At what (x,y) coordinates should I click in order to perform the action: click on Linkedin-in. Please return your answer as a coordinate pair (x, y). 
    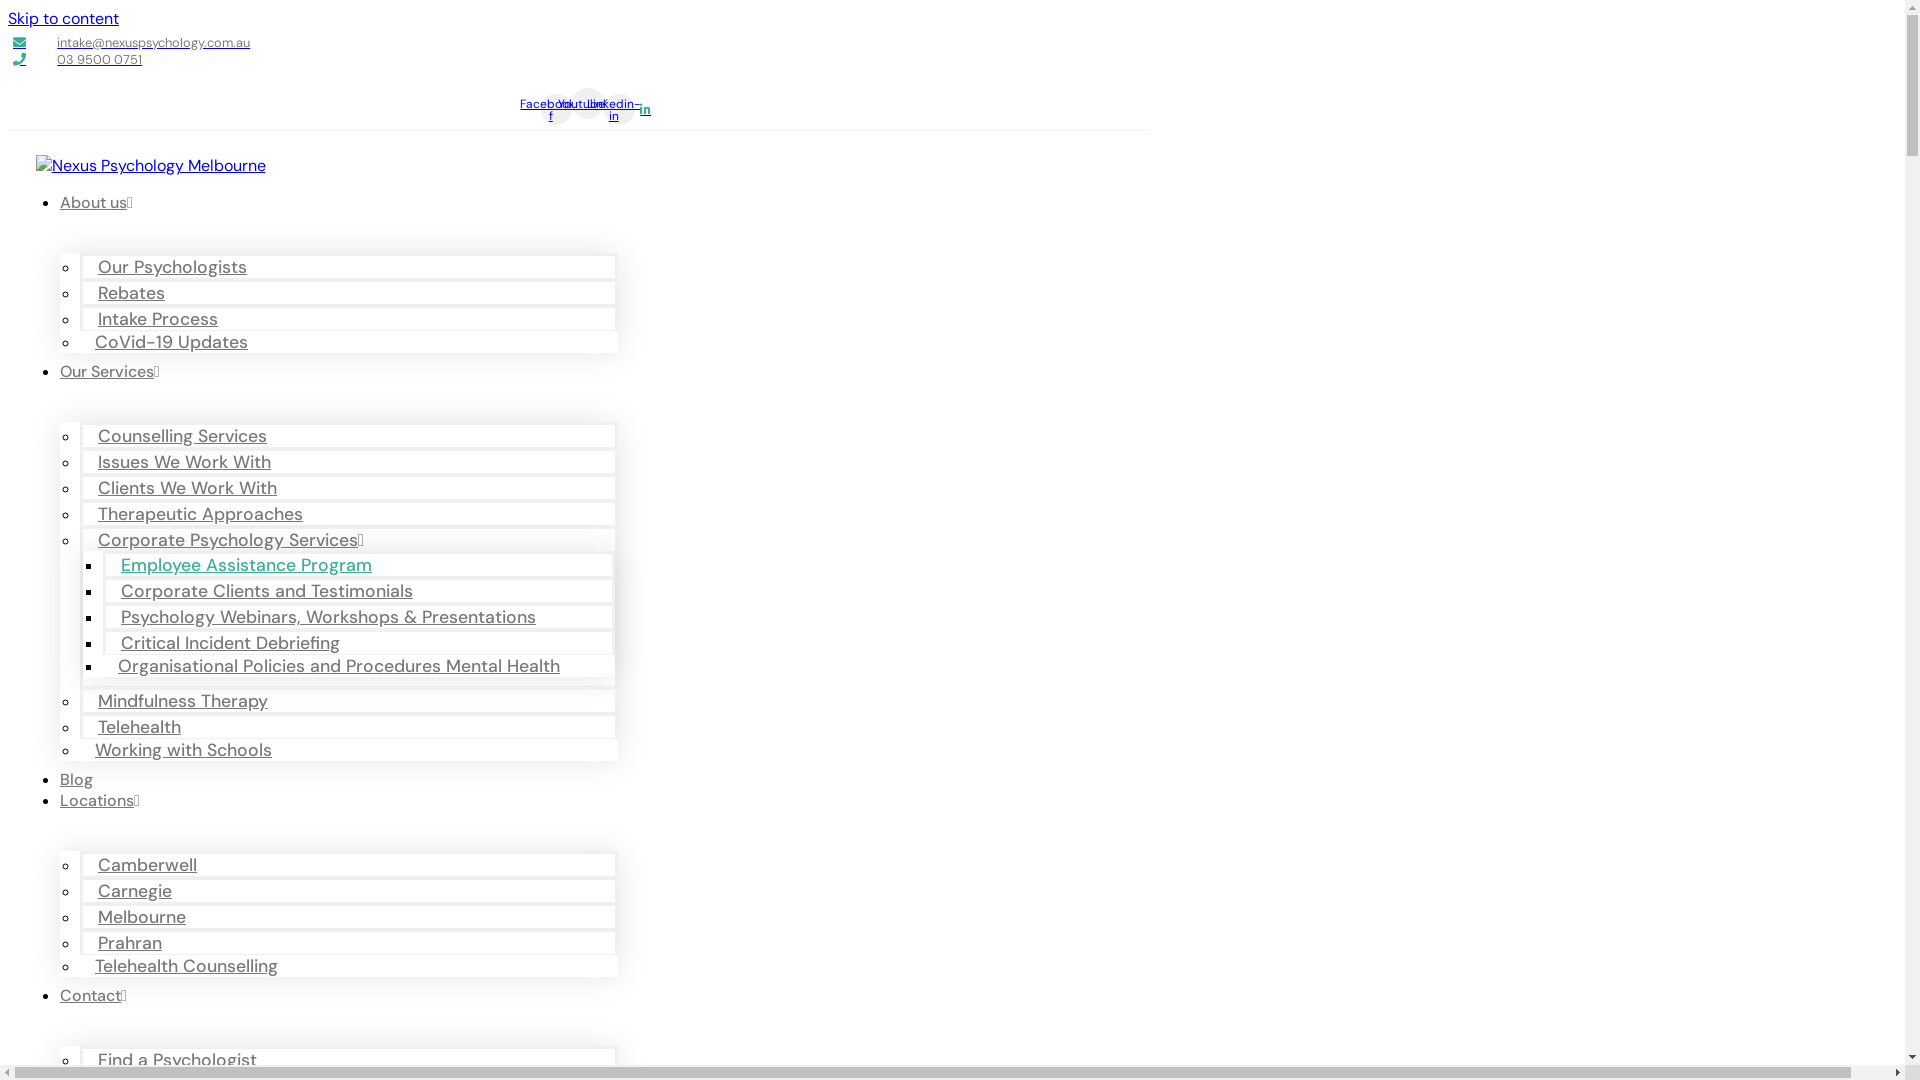
    Looking at the image, I should click on (620, 110).